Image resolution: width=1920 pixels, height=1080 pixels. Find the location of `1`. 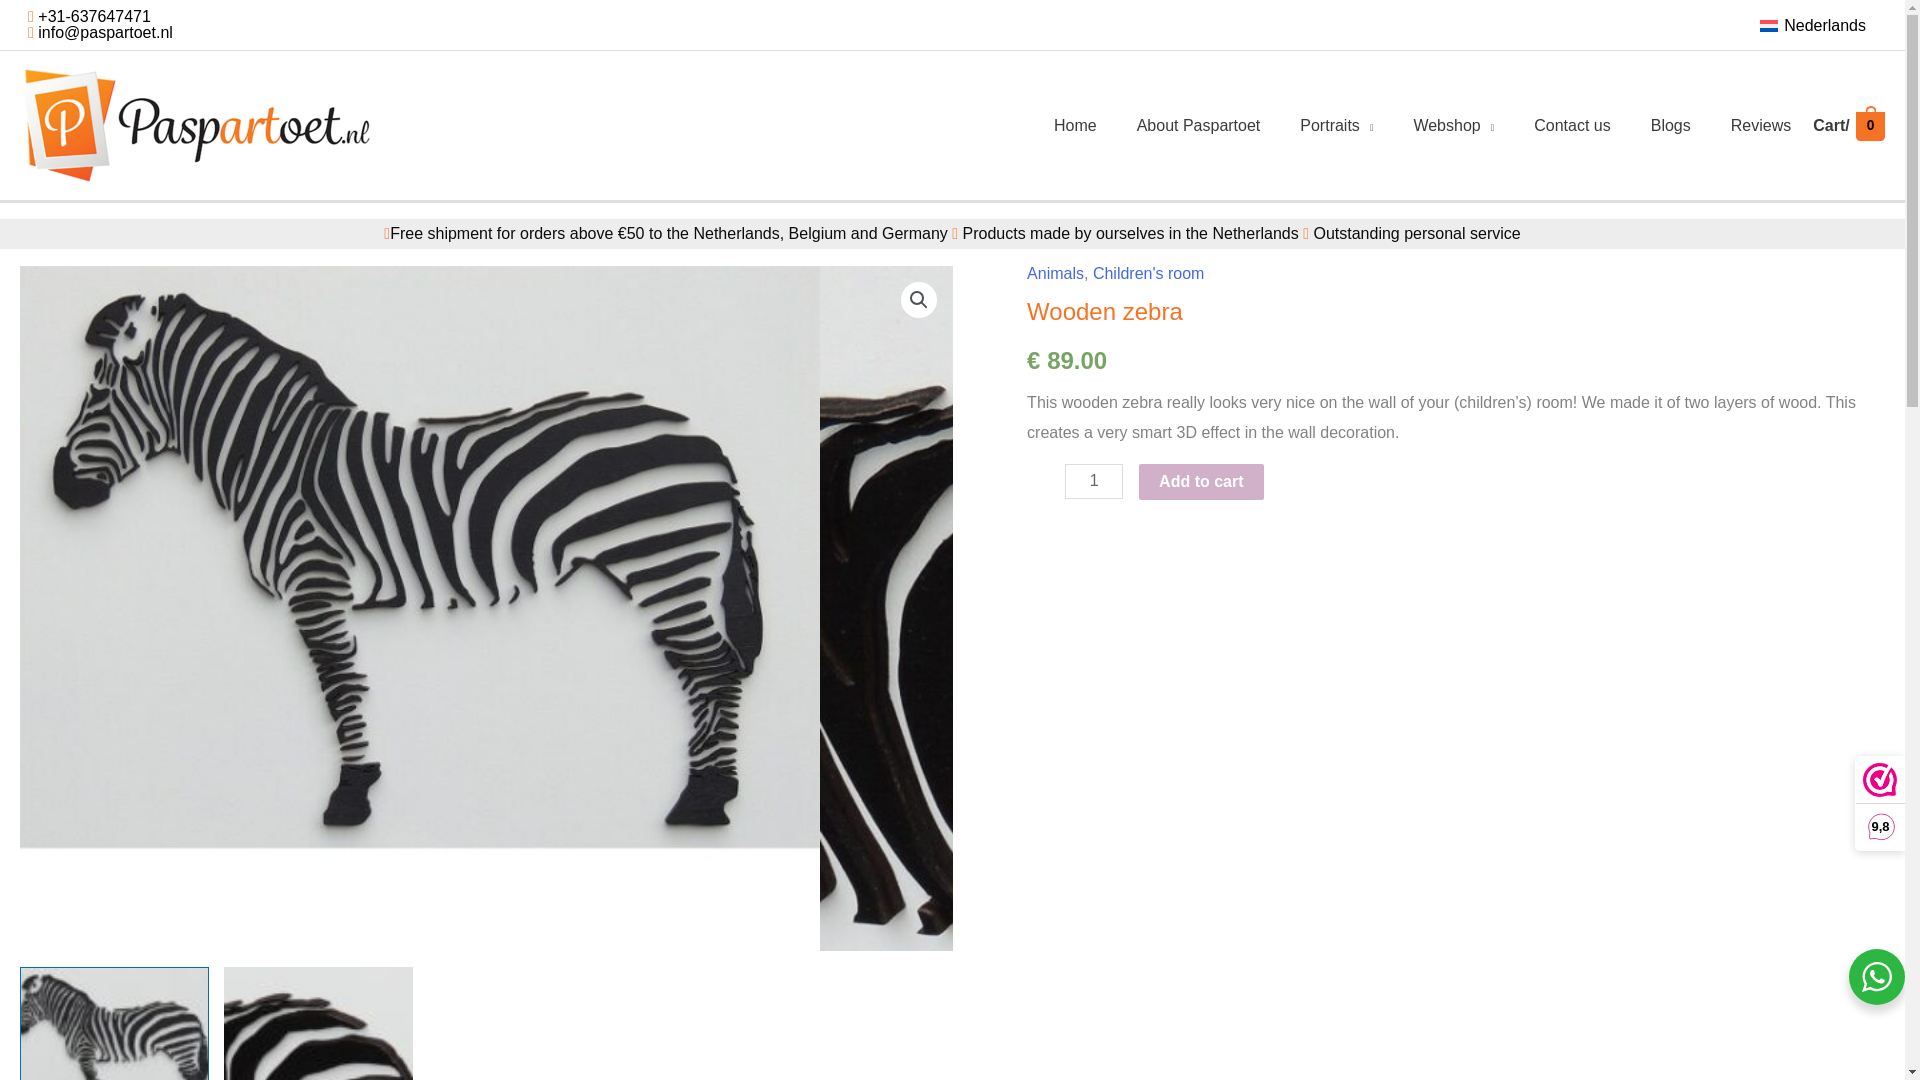

1 is located at coordinates (1094, 481).